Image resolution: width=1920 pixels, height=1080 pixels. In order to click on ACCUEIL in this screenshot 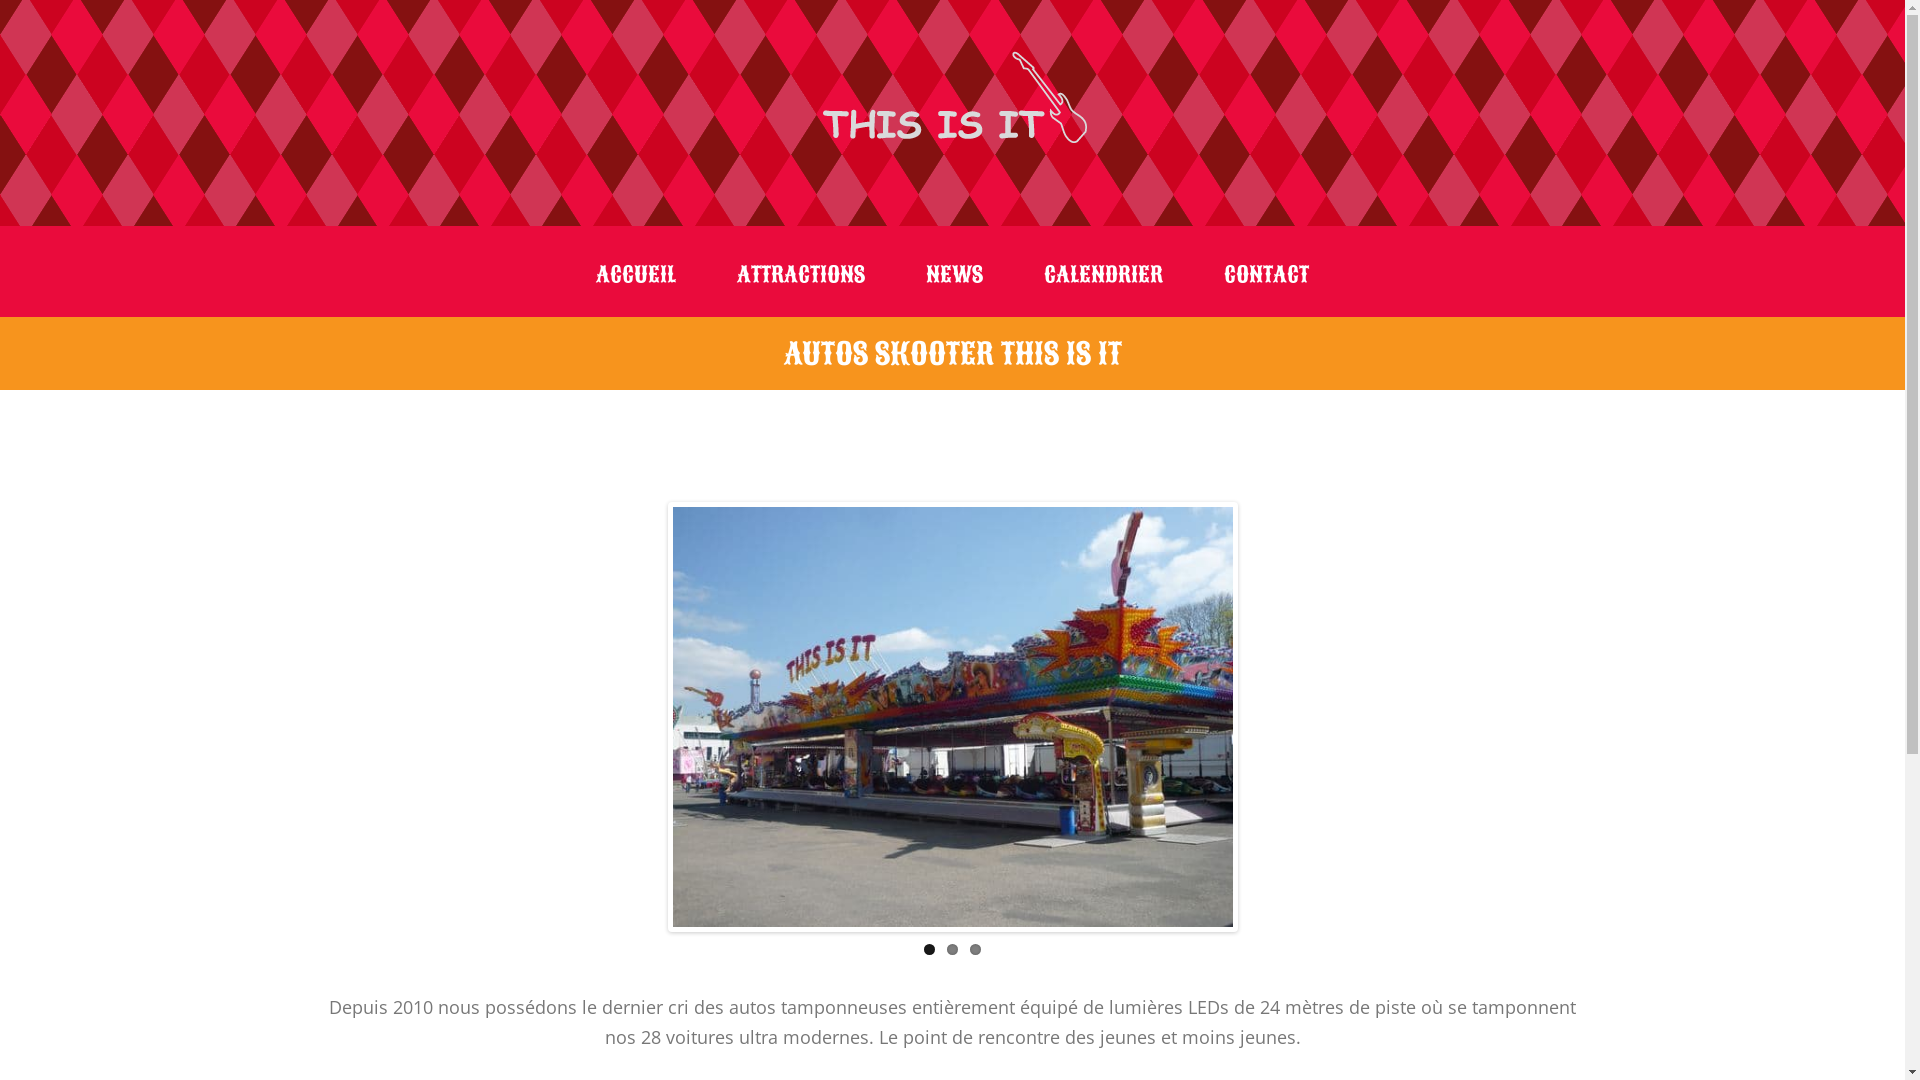, I will do `click(636, 275)`.